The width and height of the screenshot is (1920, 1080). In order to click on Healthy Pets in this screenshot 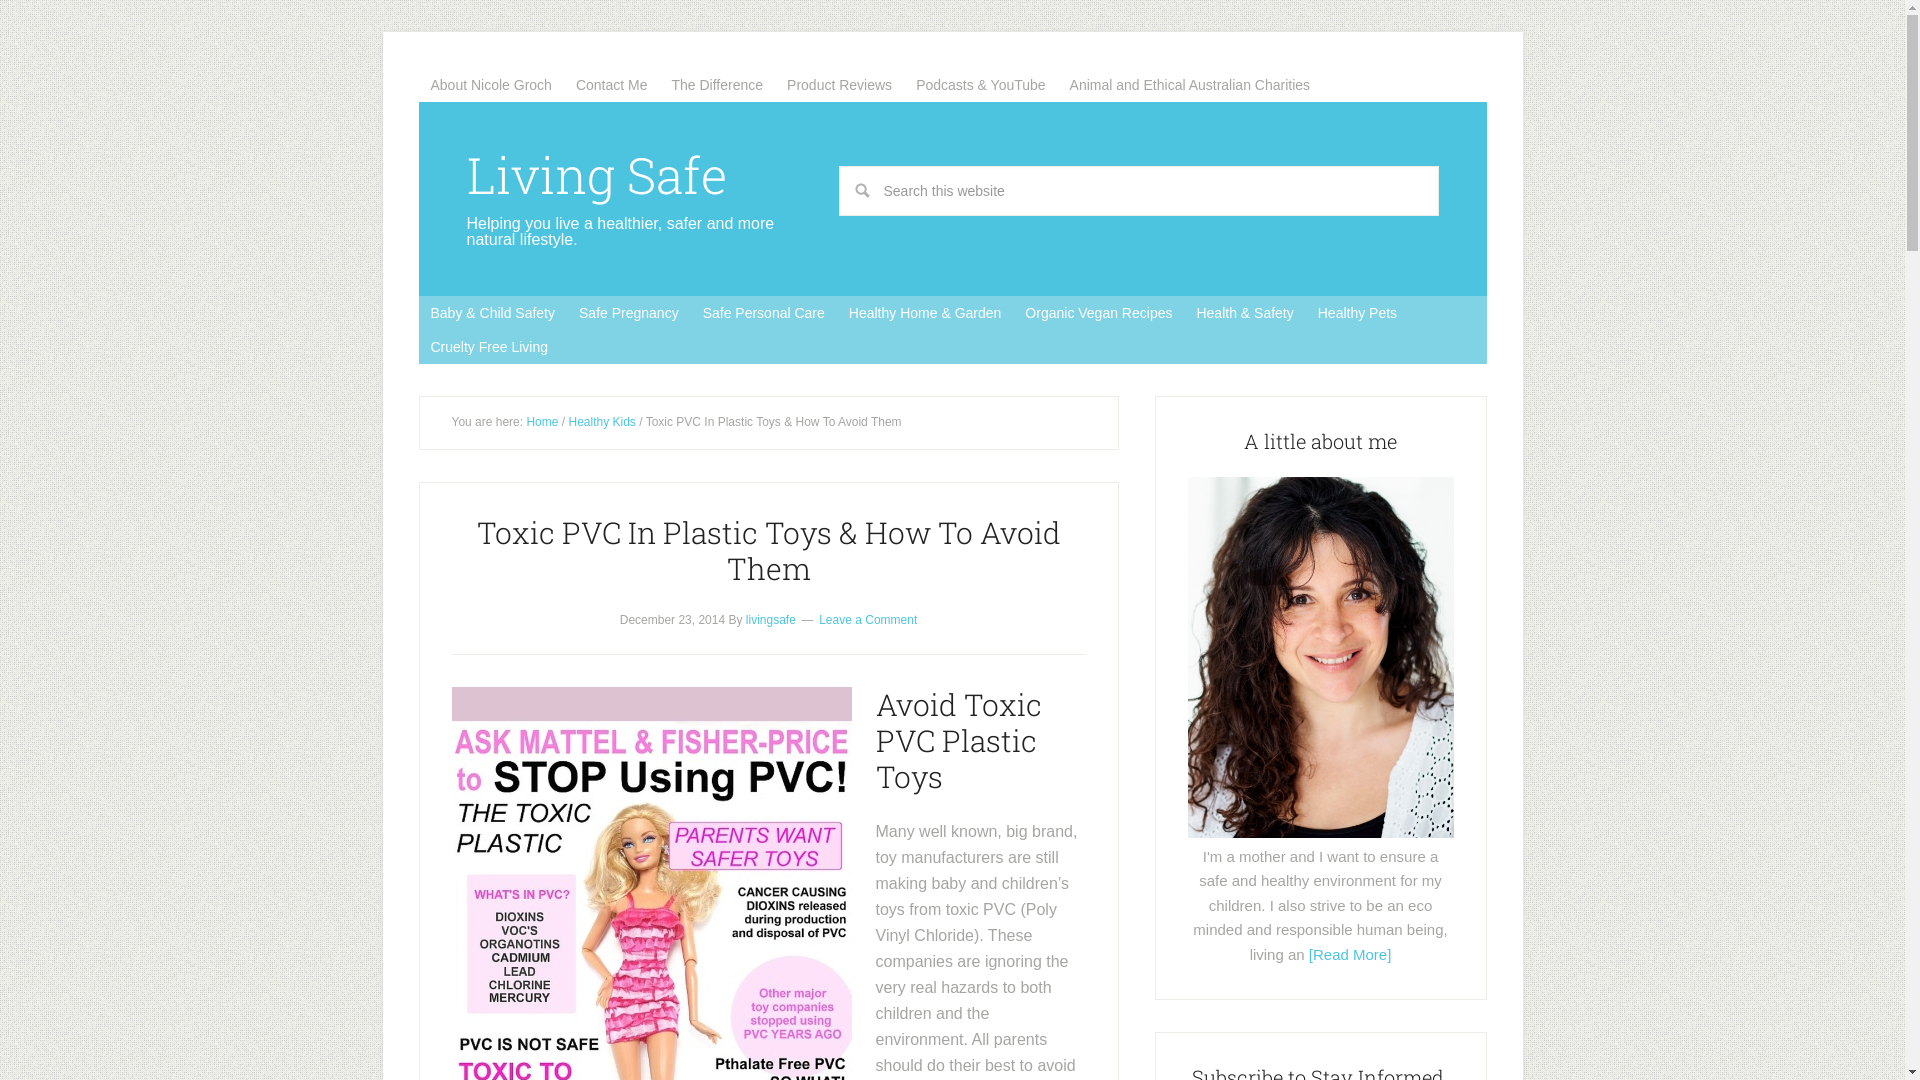, I will do `click(1358, 313)`.